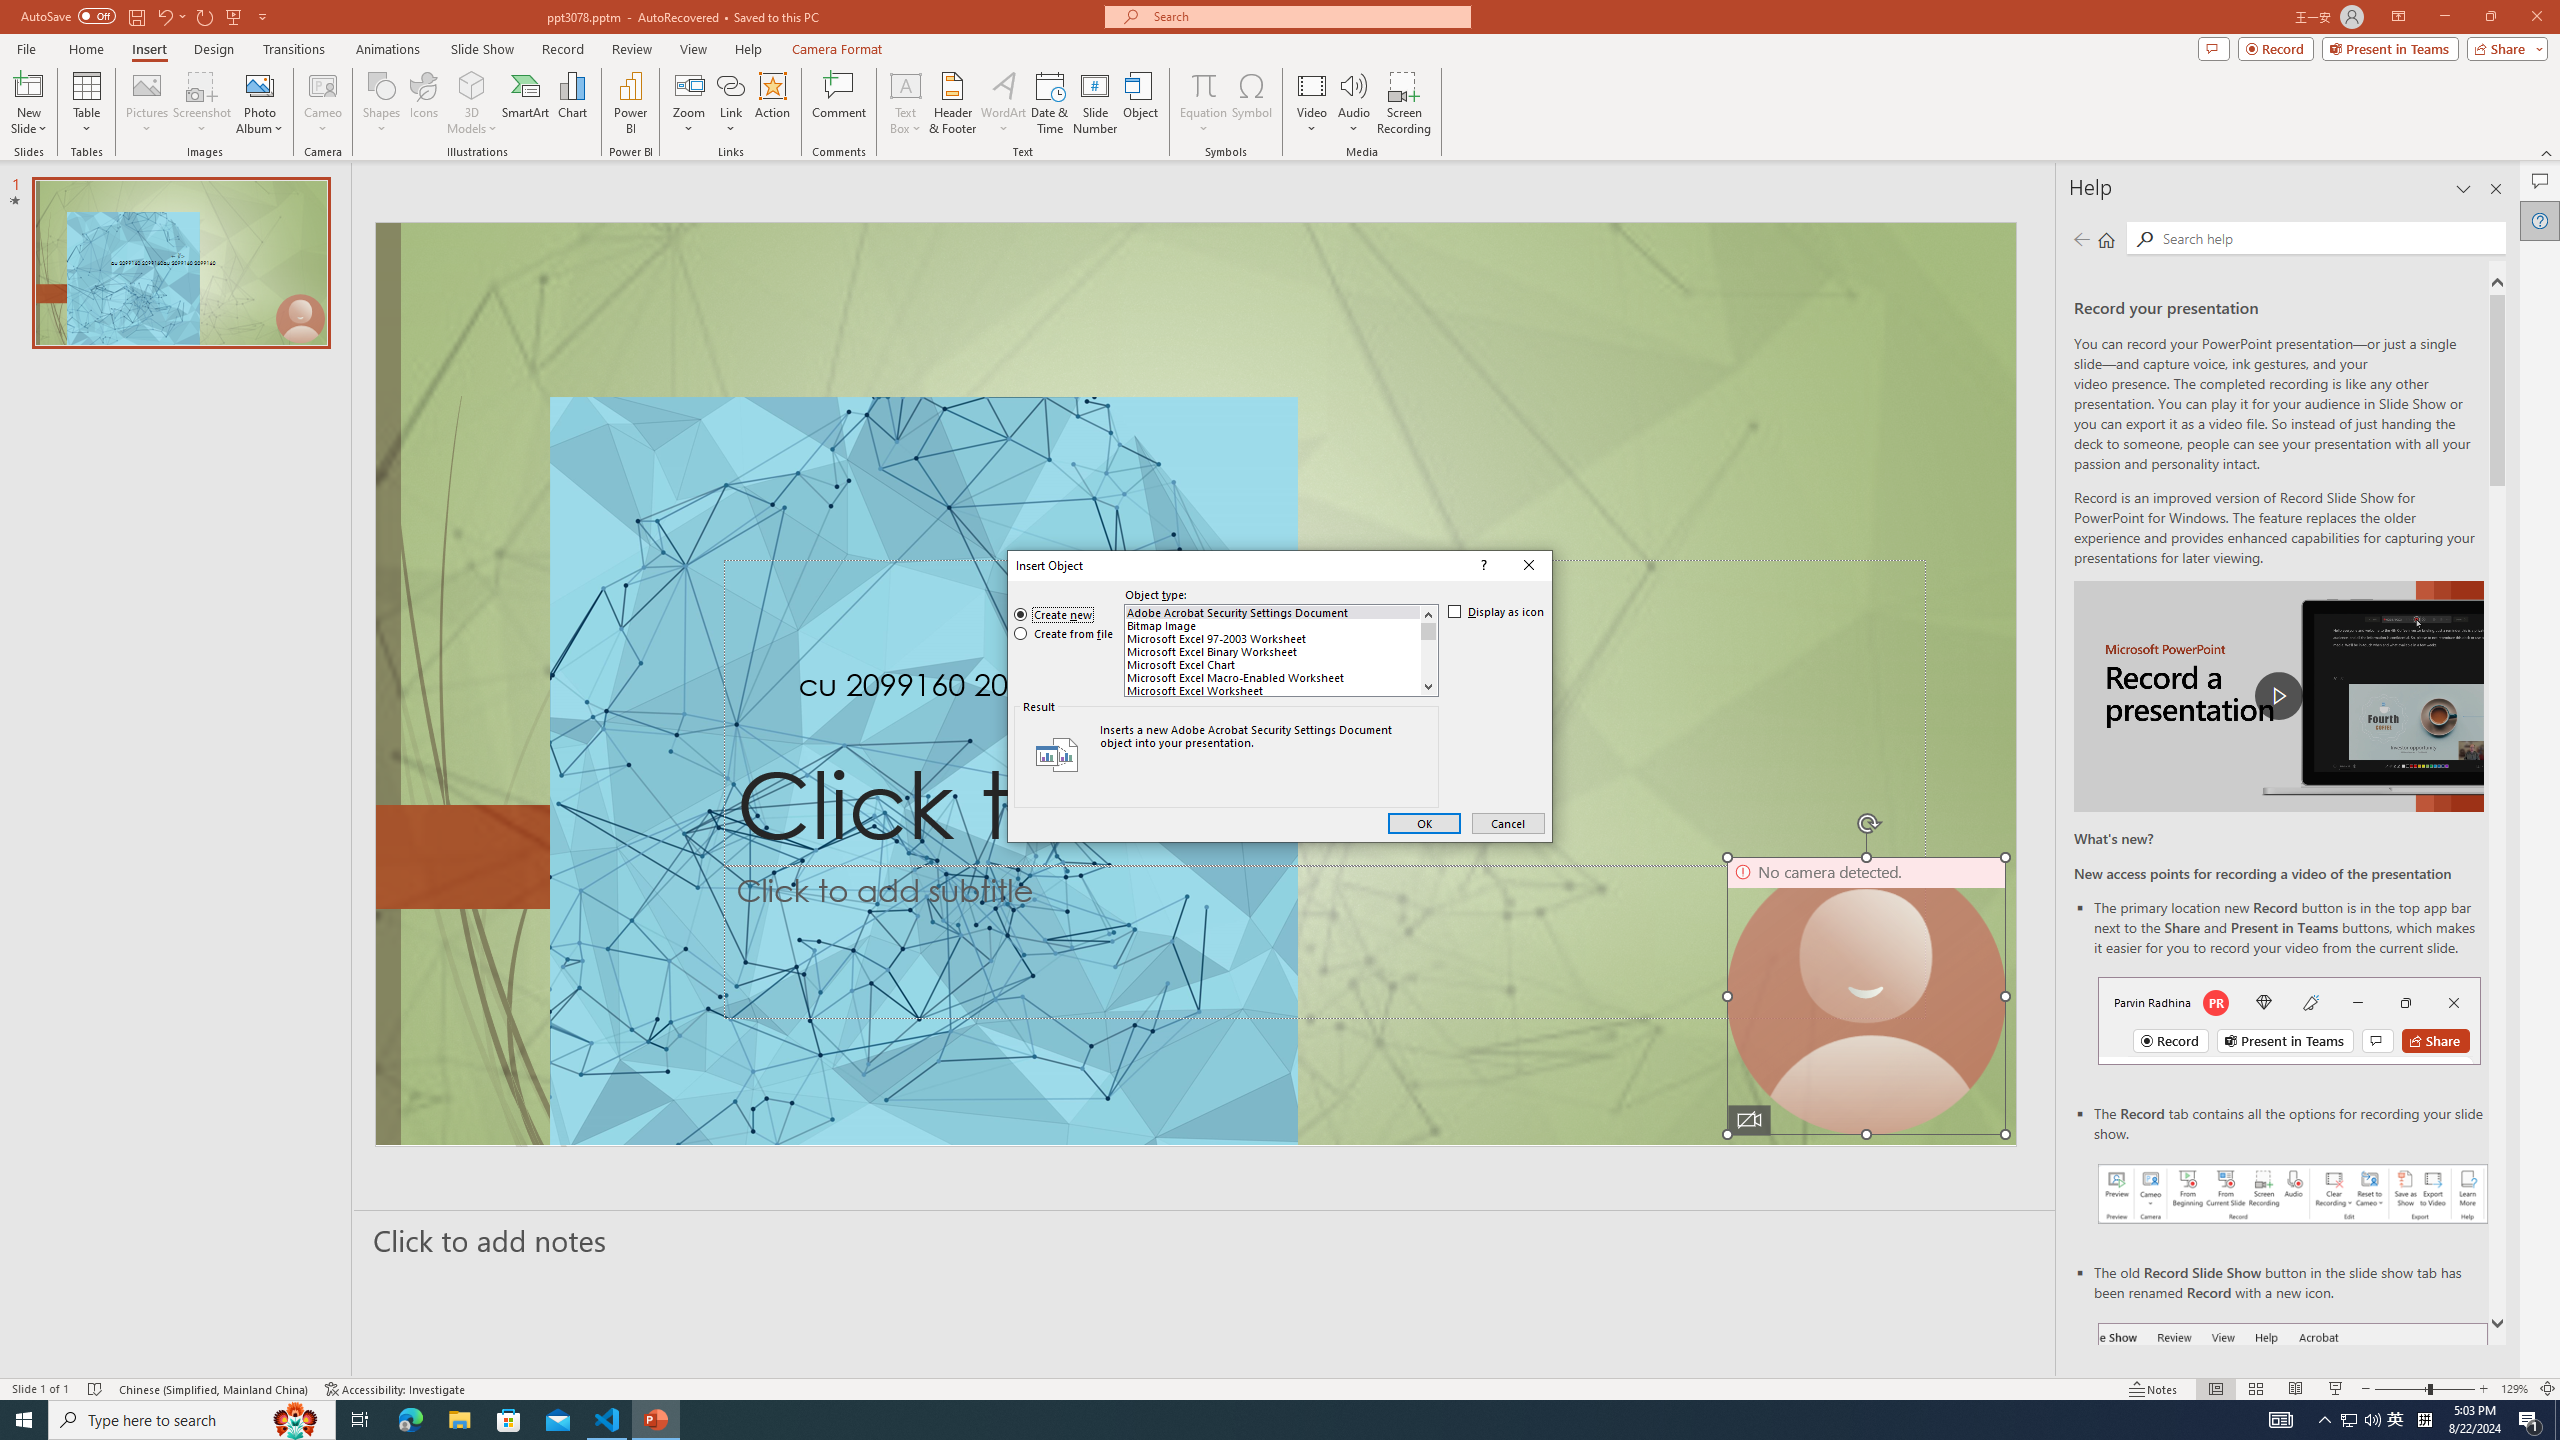 This screenshot has width=2560, height=1440. What do you see at coordinates (1428, 650) in the screenshot?
I see `Class: NetUIScrollBar` at bounding box center [1428, 650].